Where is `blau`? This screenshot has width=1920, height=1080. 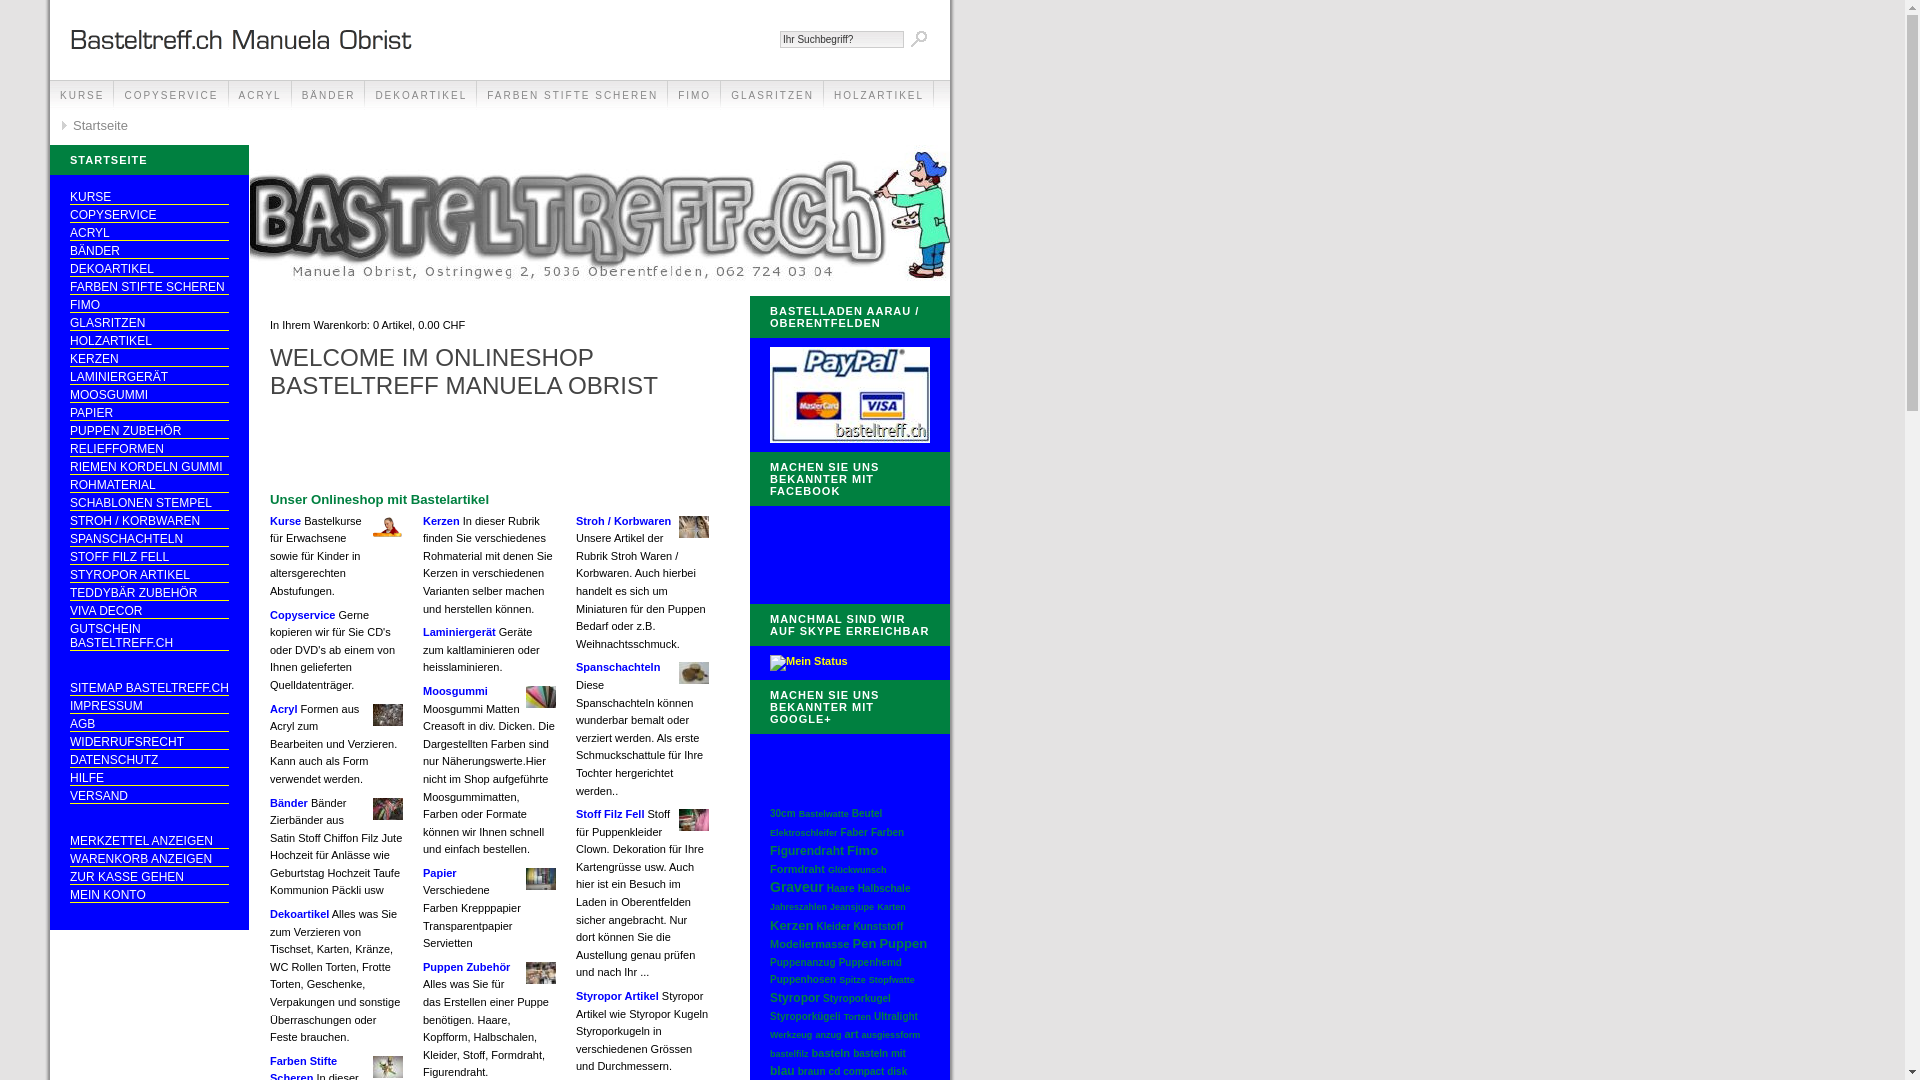 blau is located at coordinates (782, 1071).